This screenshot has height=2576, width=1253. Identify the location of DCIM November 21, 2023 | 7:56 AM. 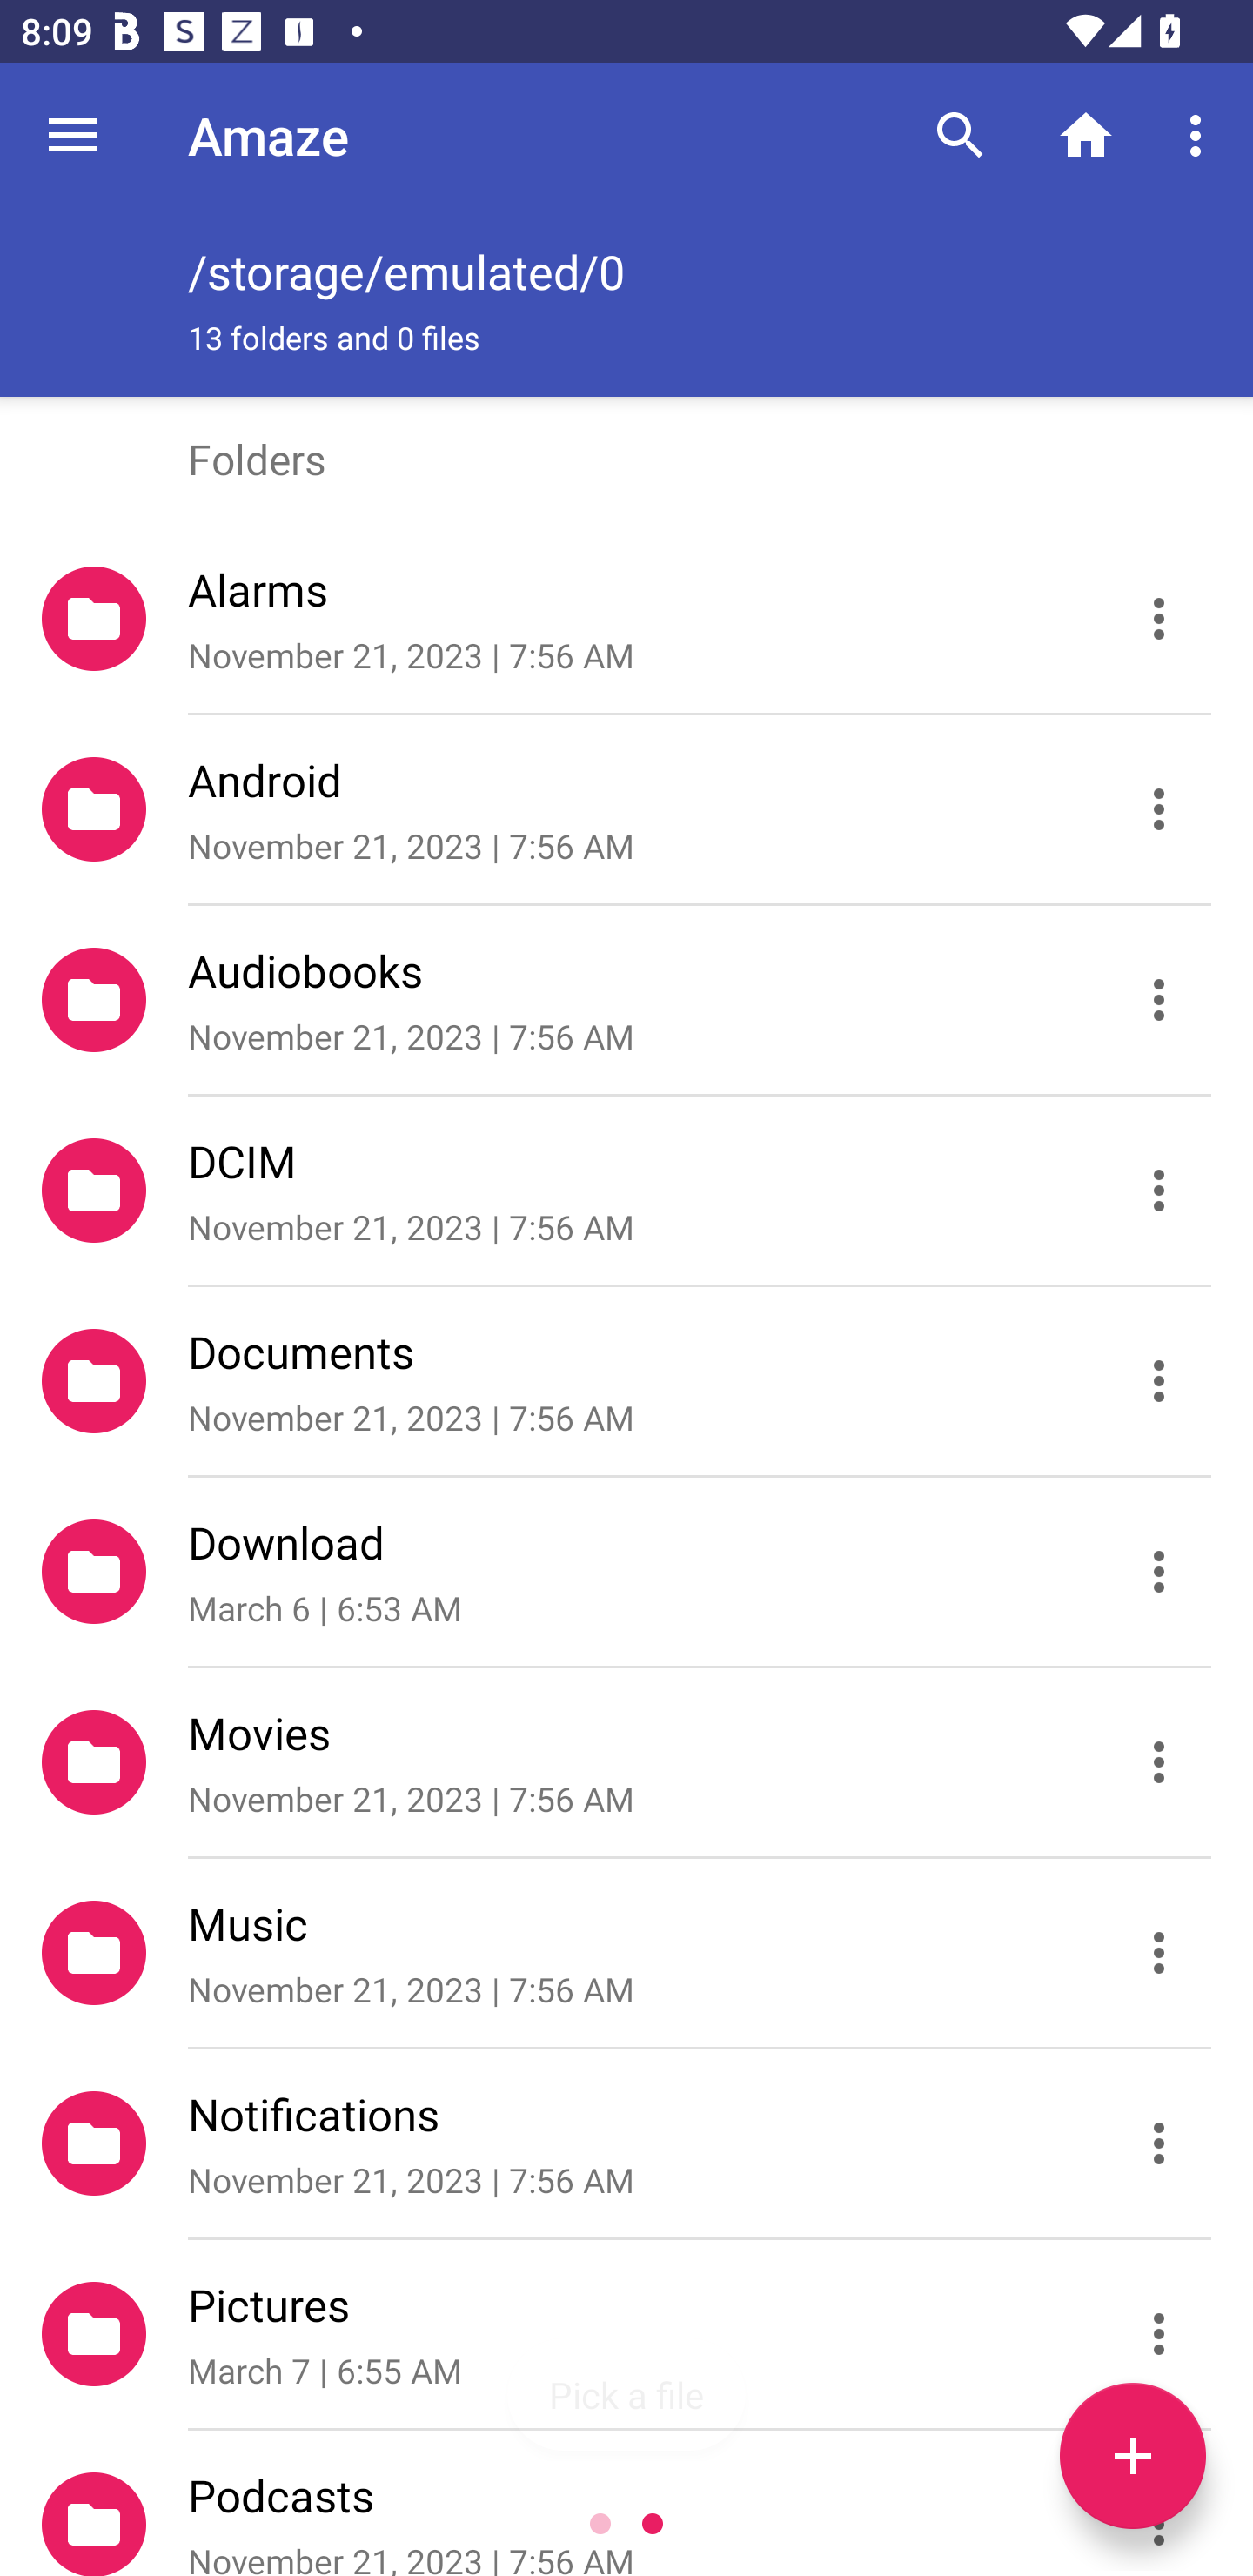
(626, 1191).